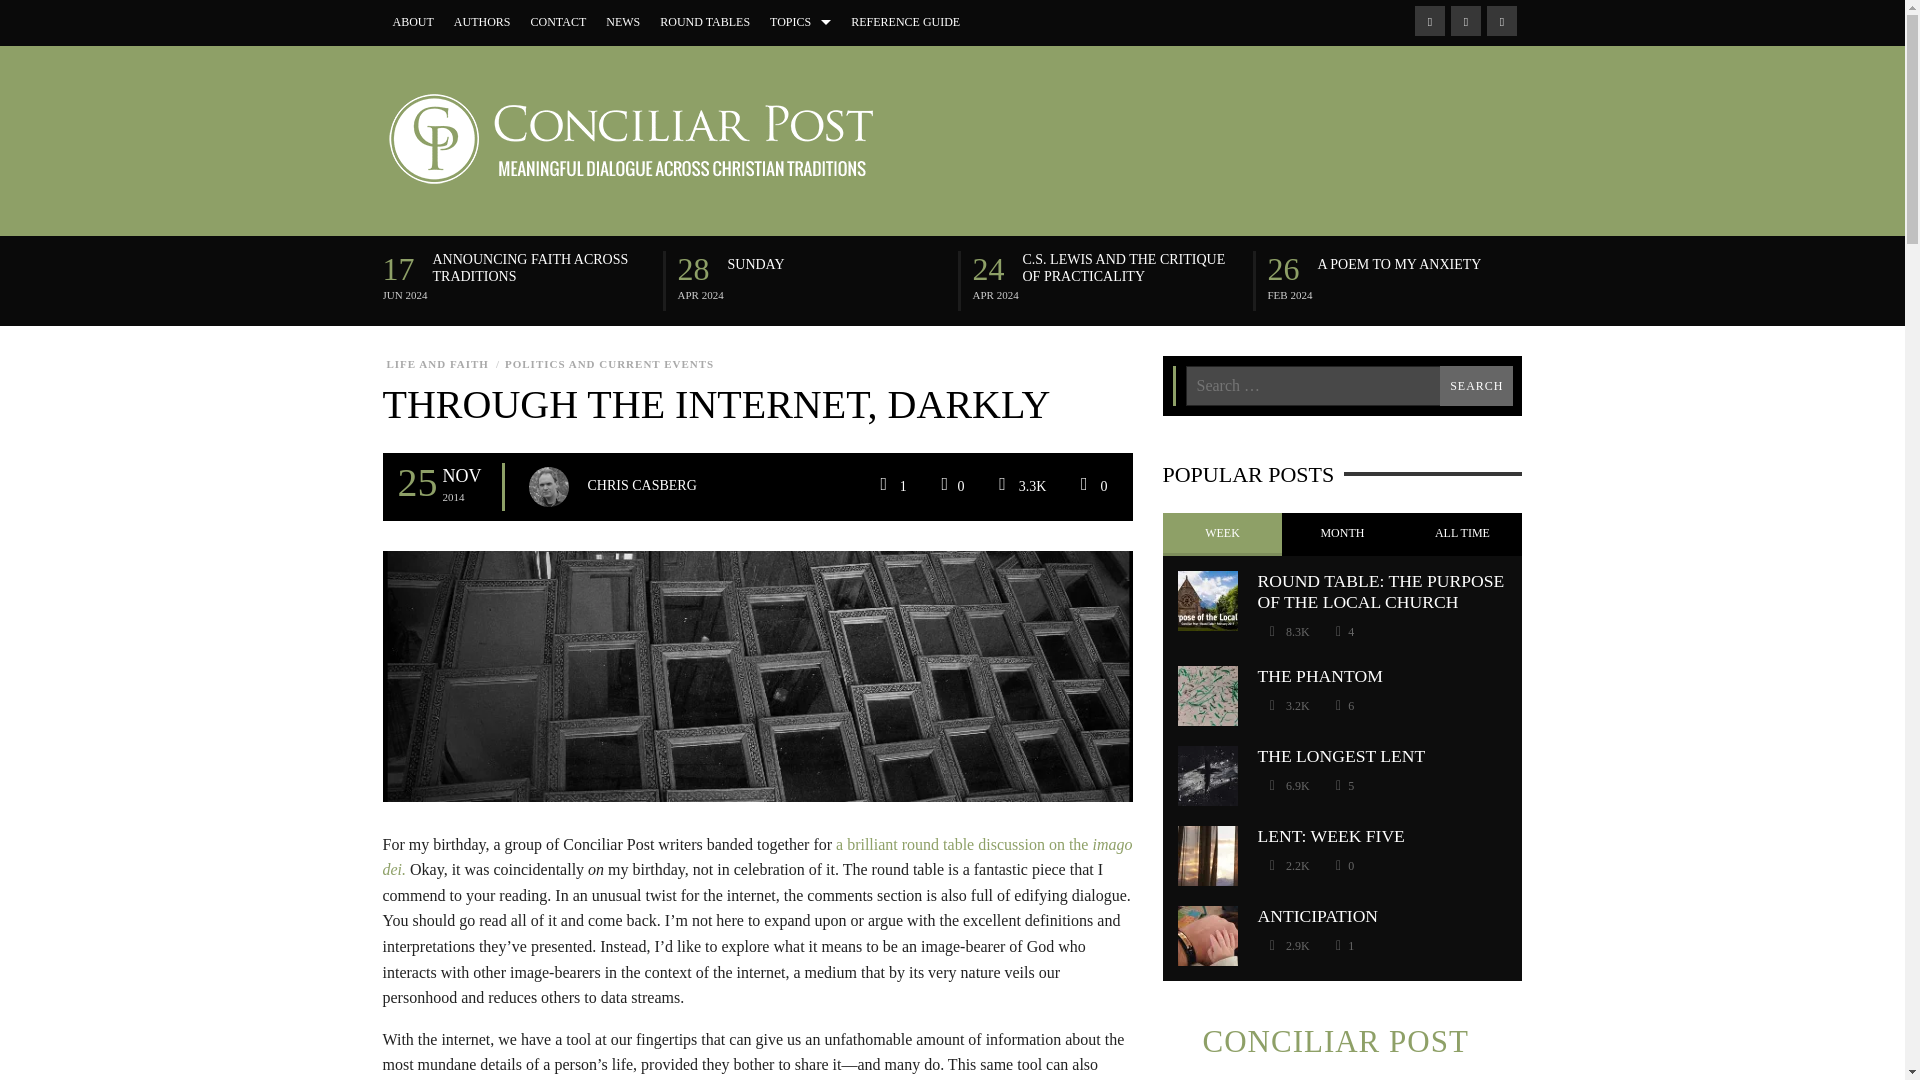 The image size is (1920, 1080). What do you see at coordinates (757, 674) in the screenshot?
I see `Through the Internet, Darkly` at bounding box center [757, 674].